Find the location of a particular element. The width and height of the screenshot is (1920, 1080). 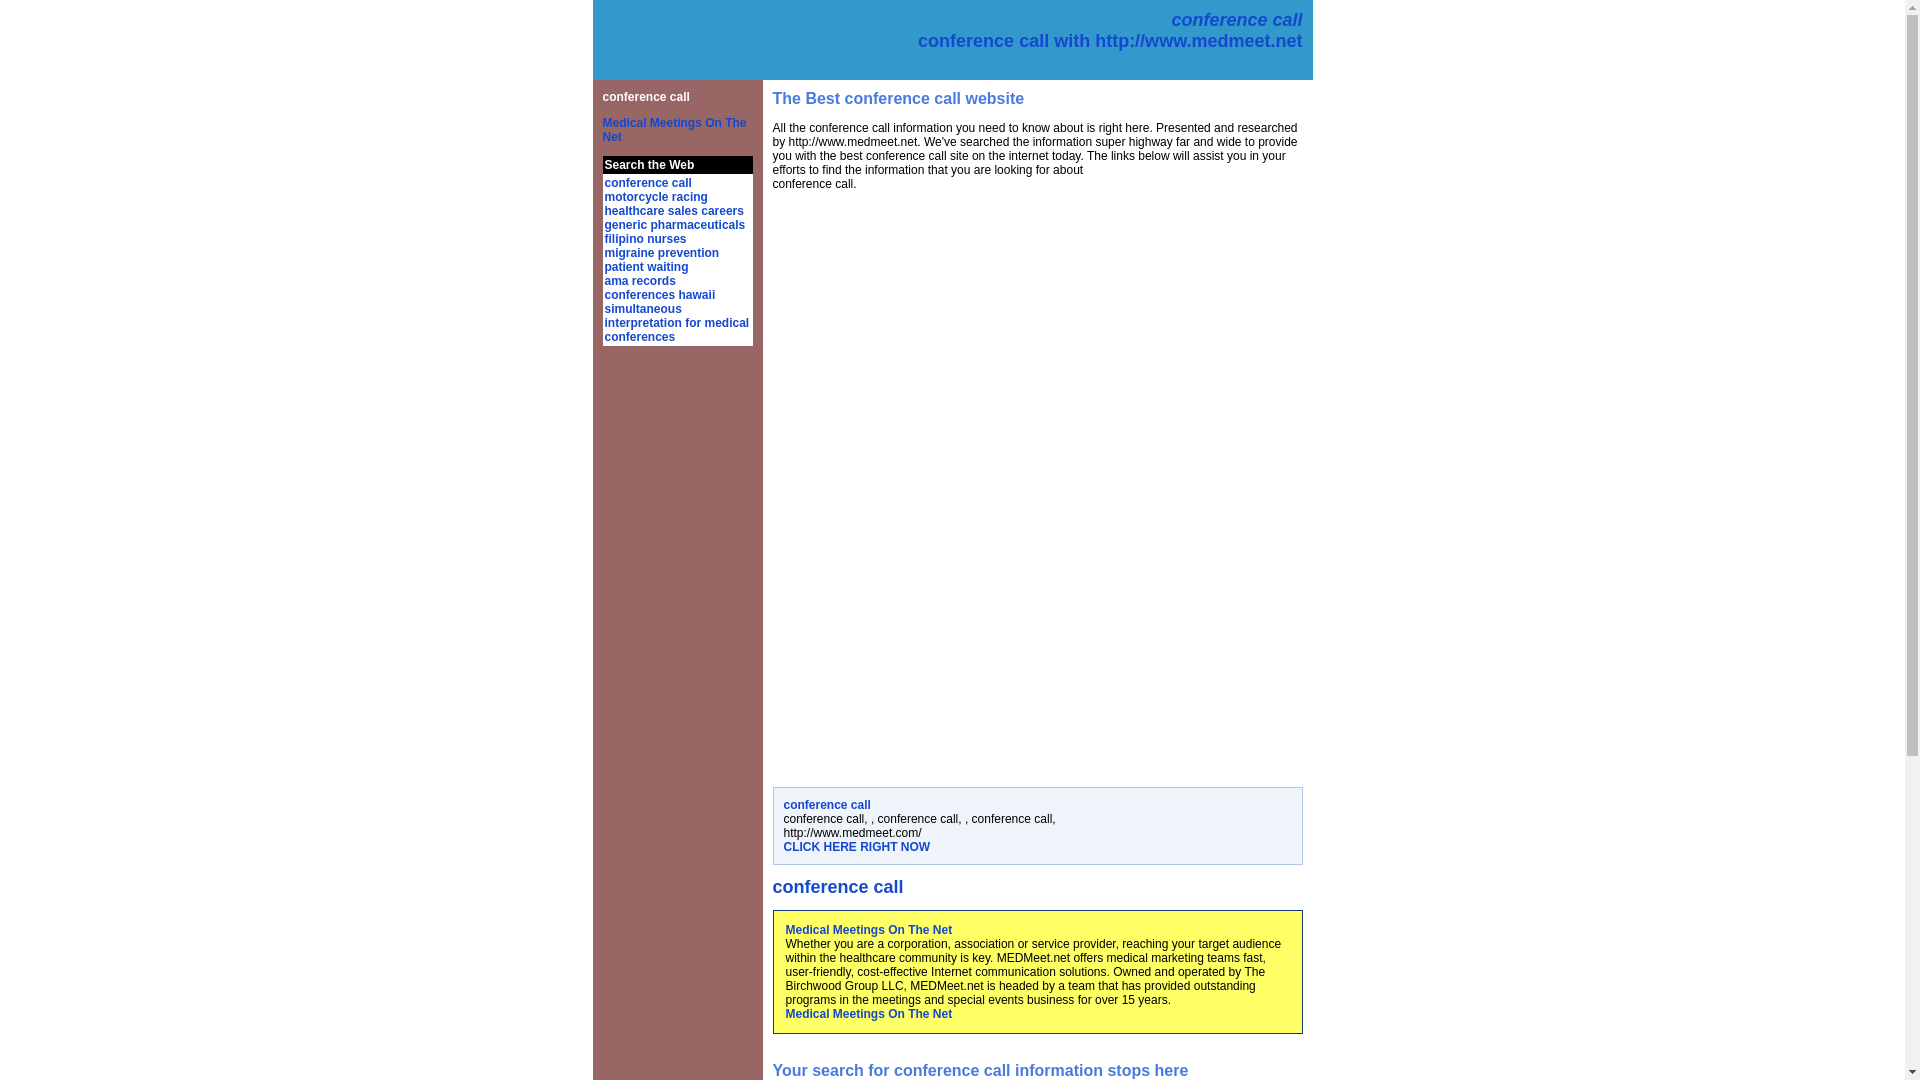

Medical Meetings On The Net is located at coordinates (674, 129).